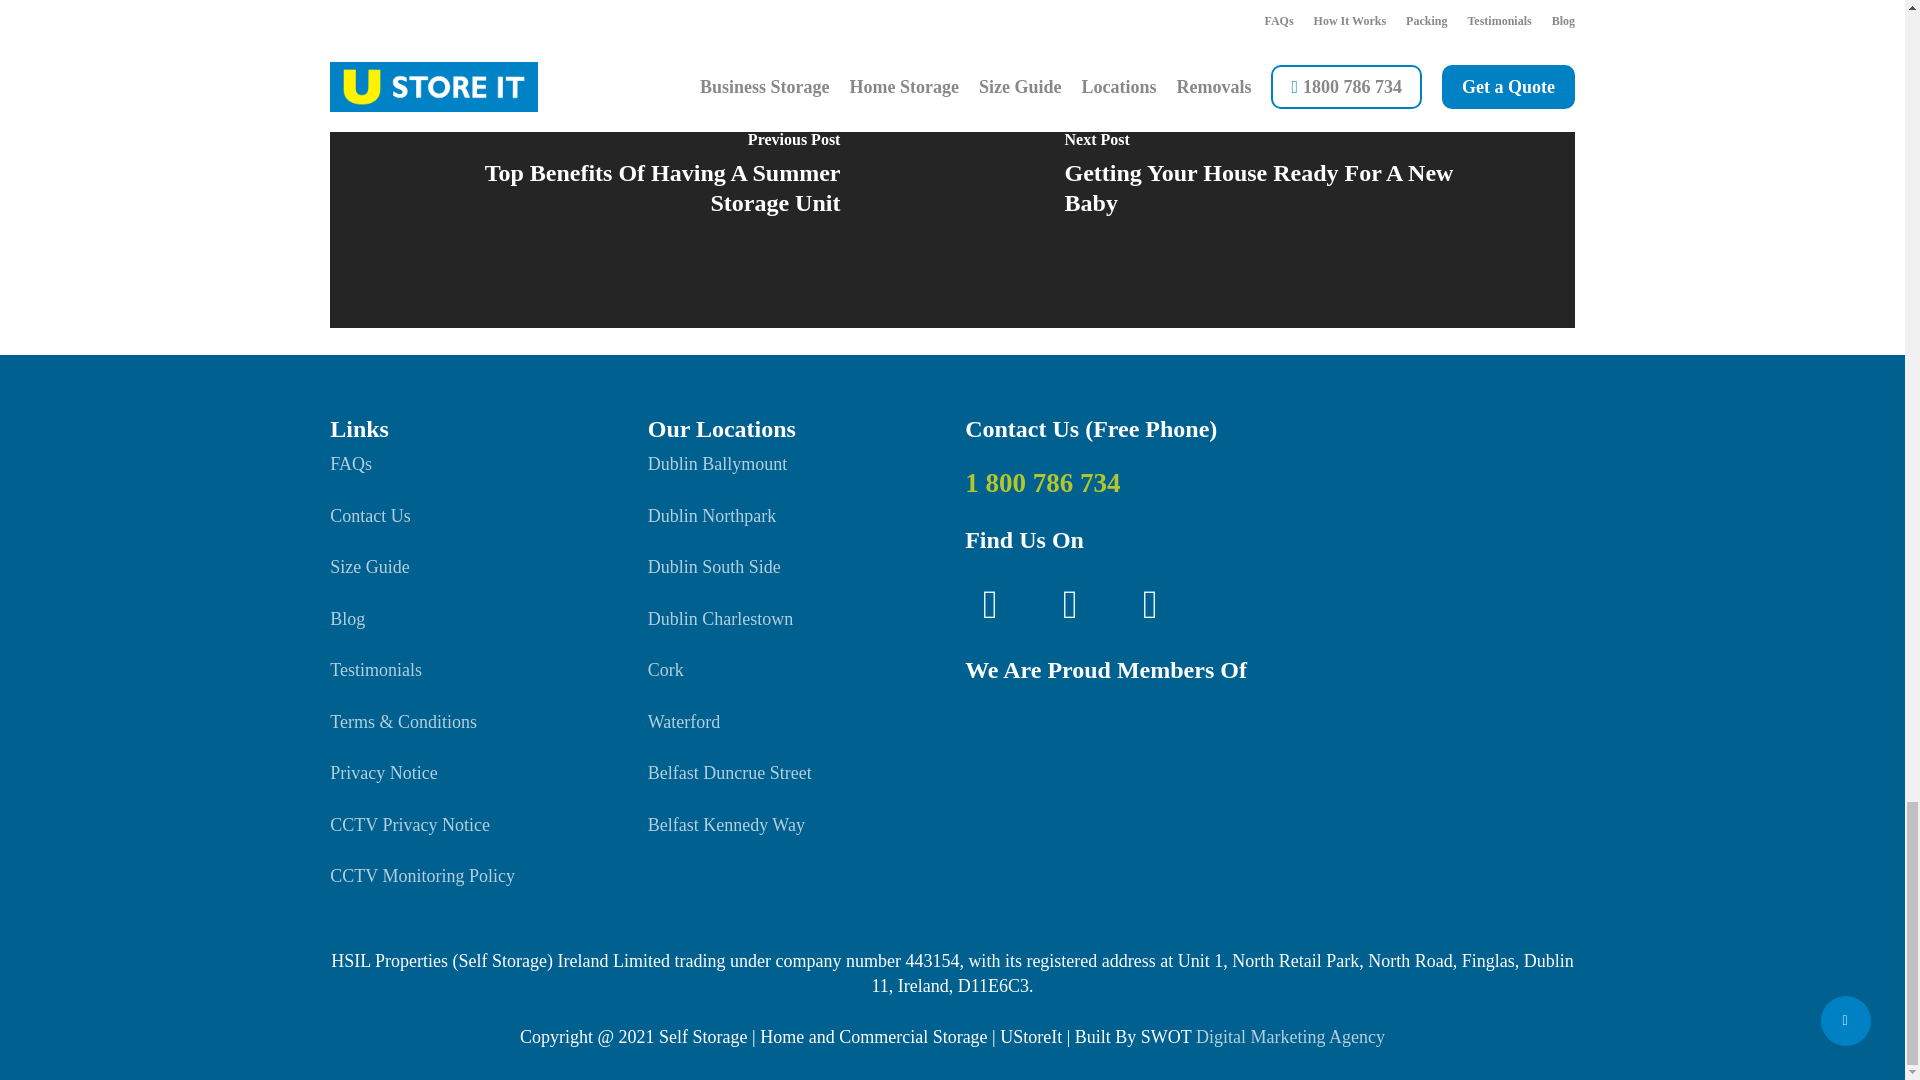  What do you see at coordinates (370, 516) in the screenshot?
I see `Contact Us` at bounding box center [370, 516].